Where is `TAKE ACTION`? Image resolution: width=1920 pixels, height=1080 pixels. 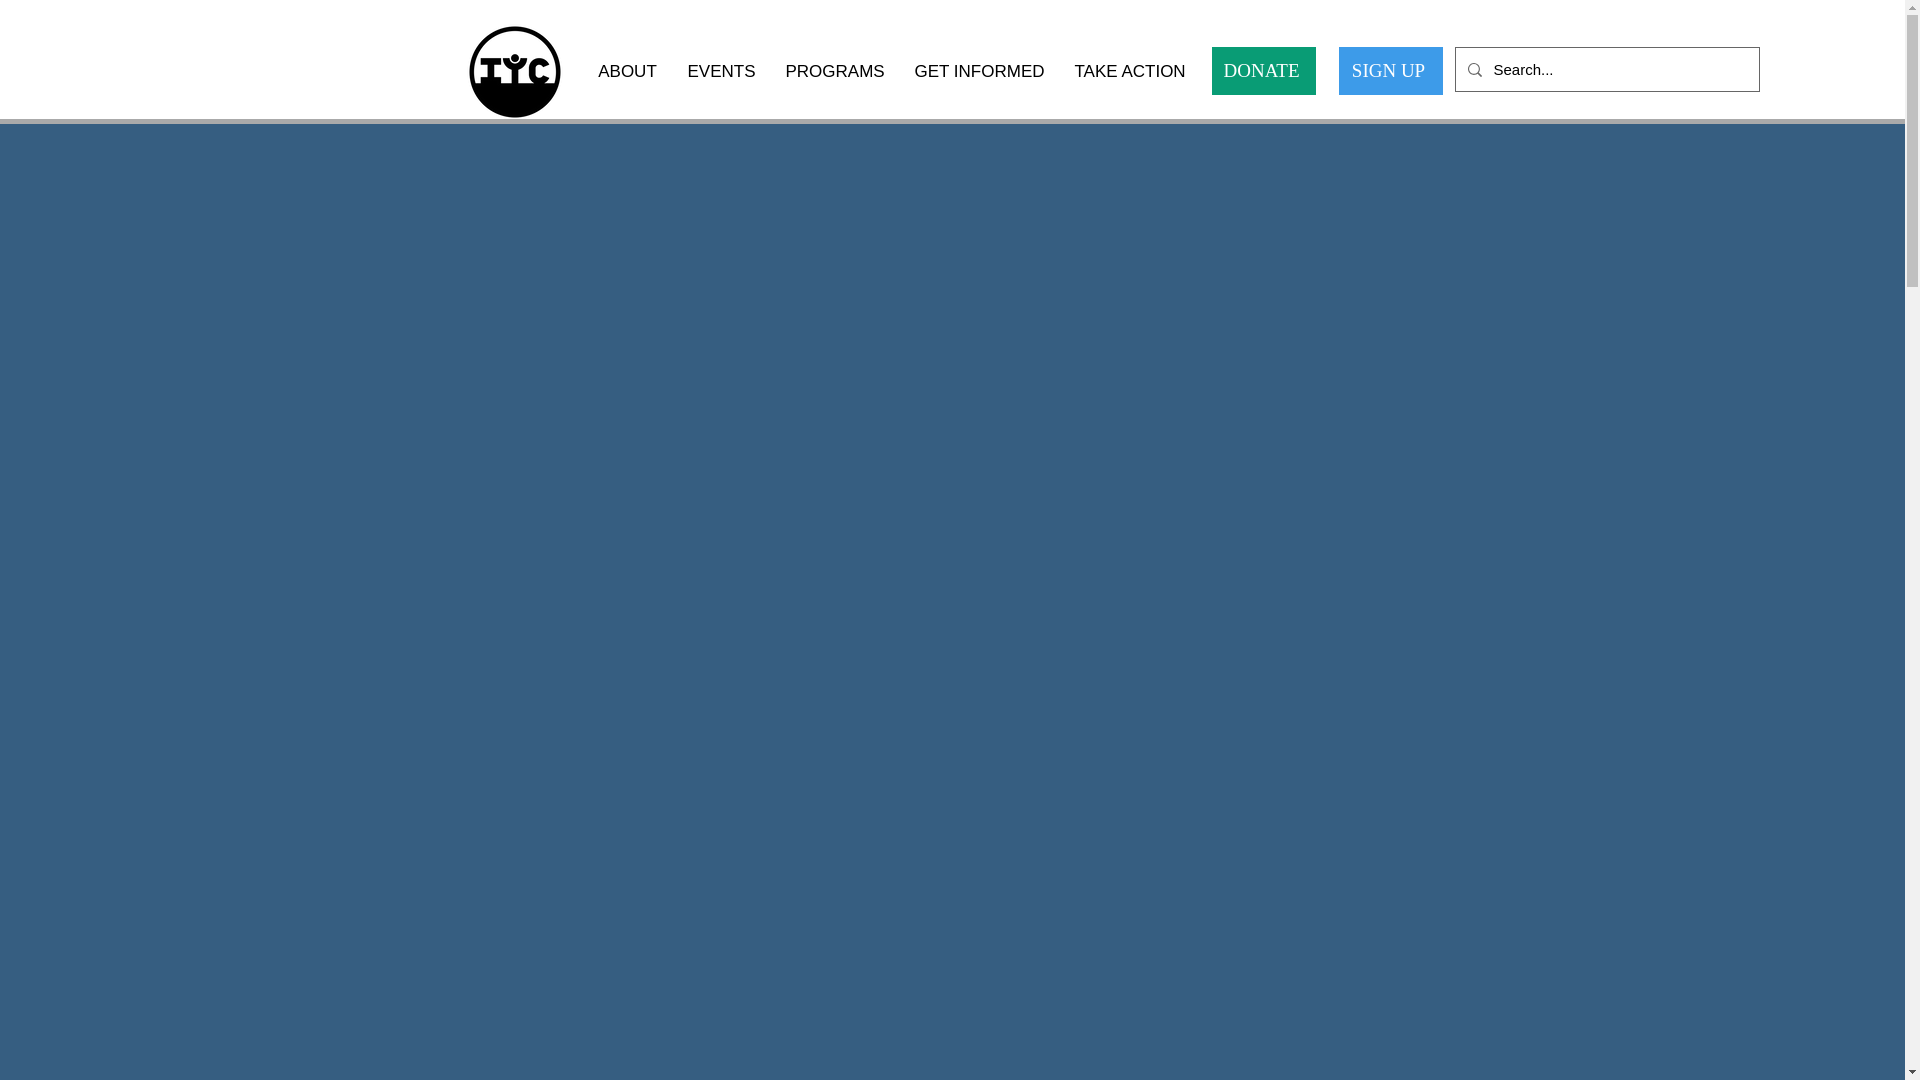
TAKE ACTION is located at coordinates (1130, 72).